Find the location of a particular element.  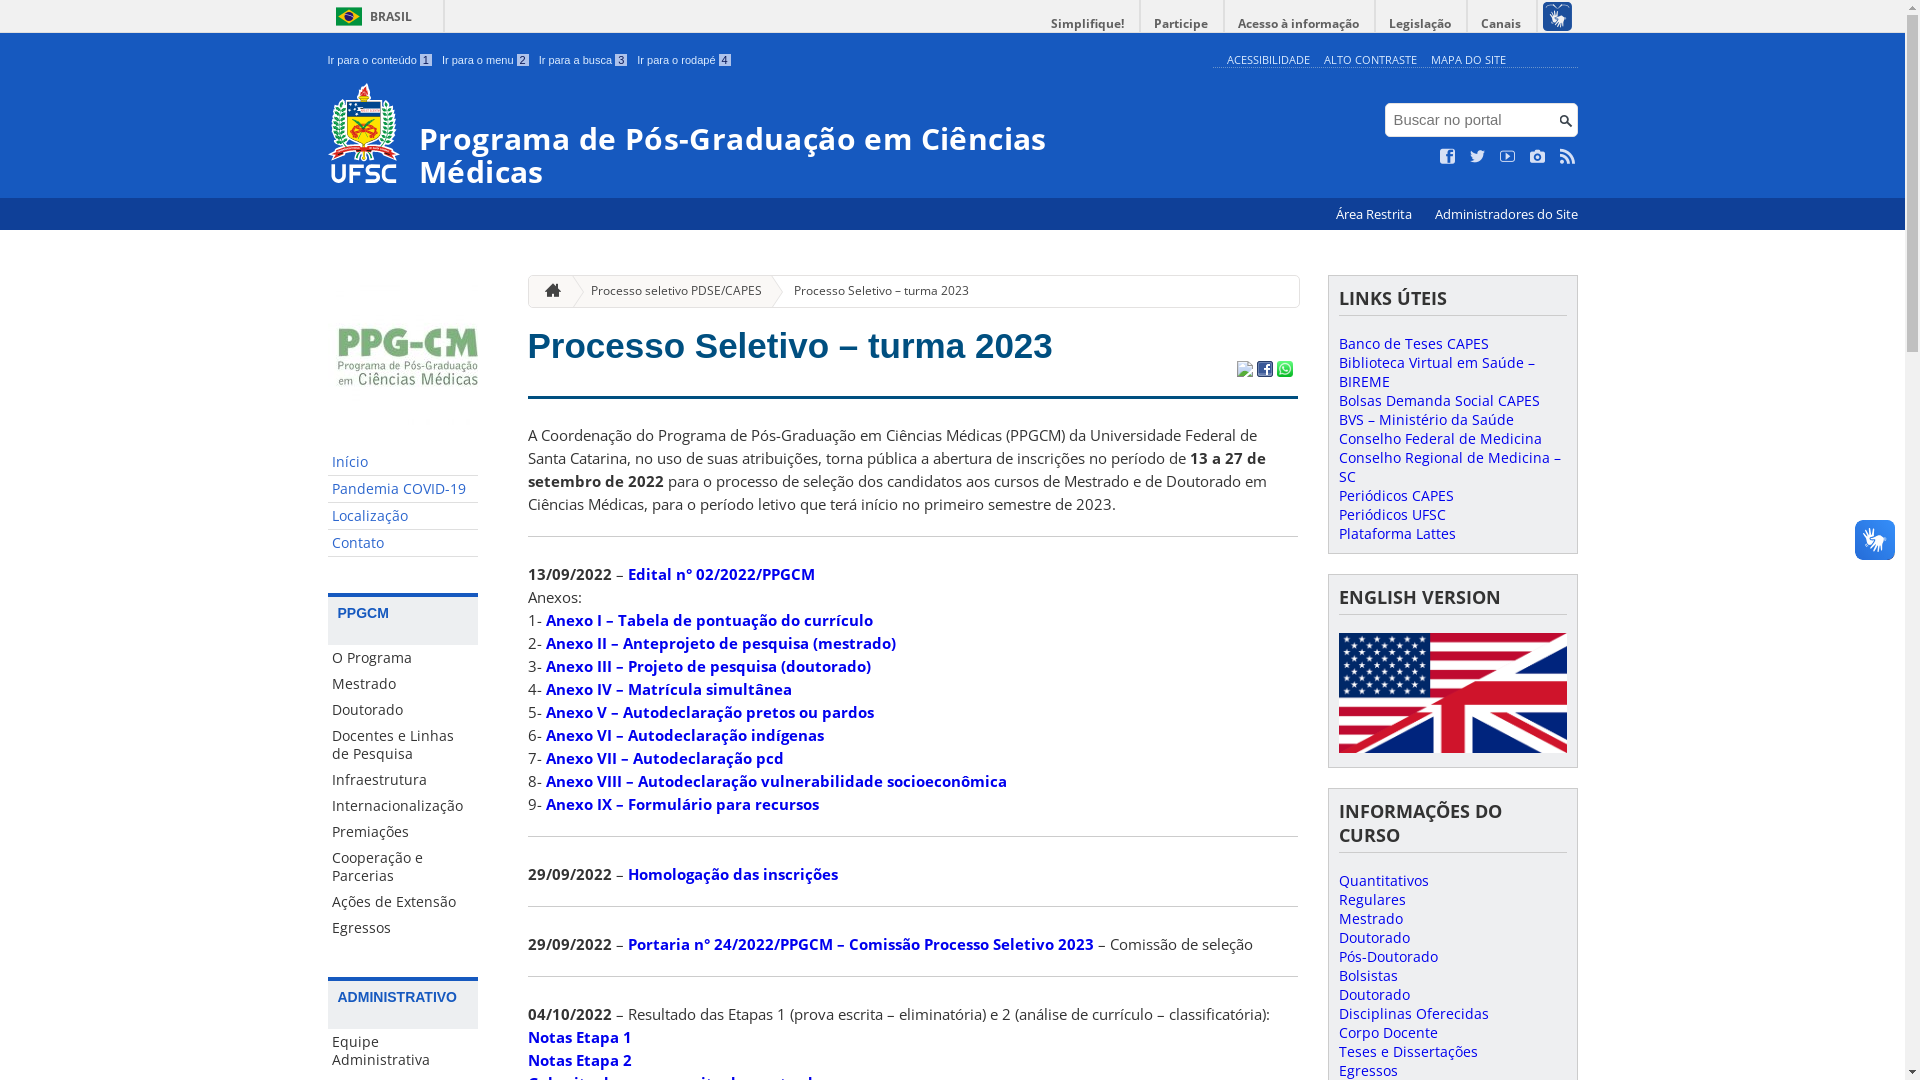

Contato is located at coordinates (403, 544).